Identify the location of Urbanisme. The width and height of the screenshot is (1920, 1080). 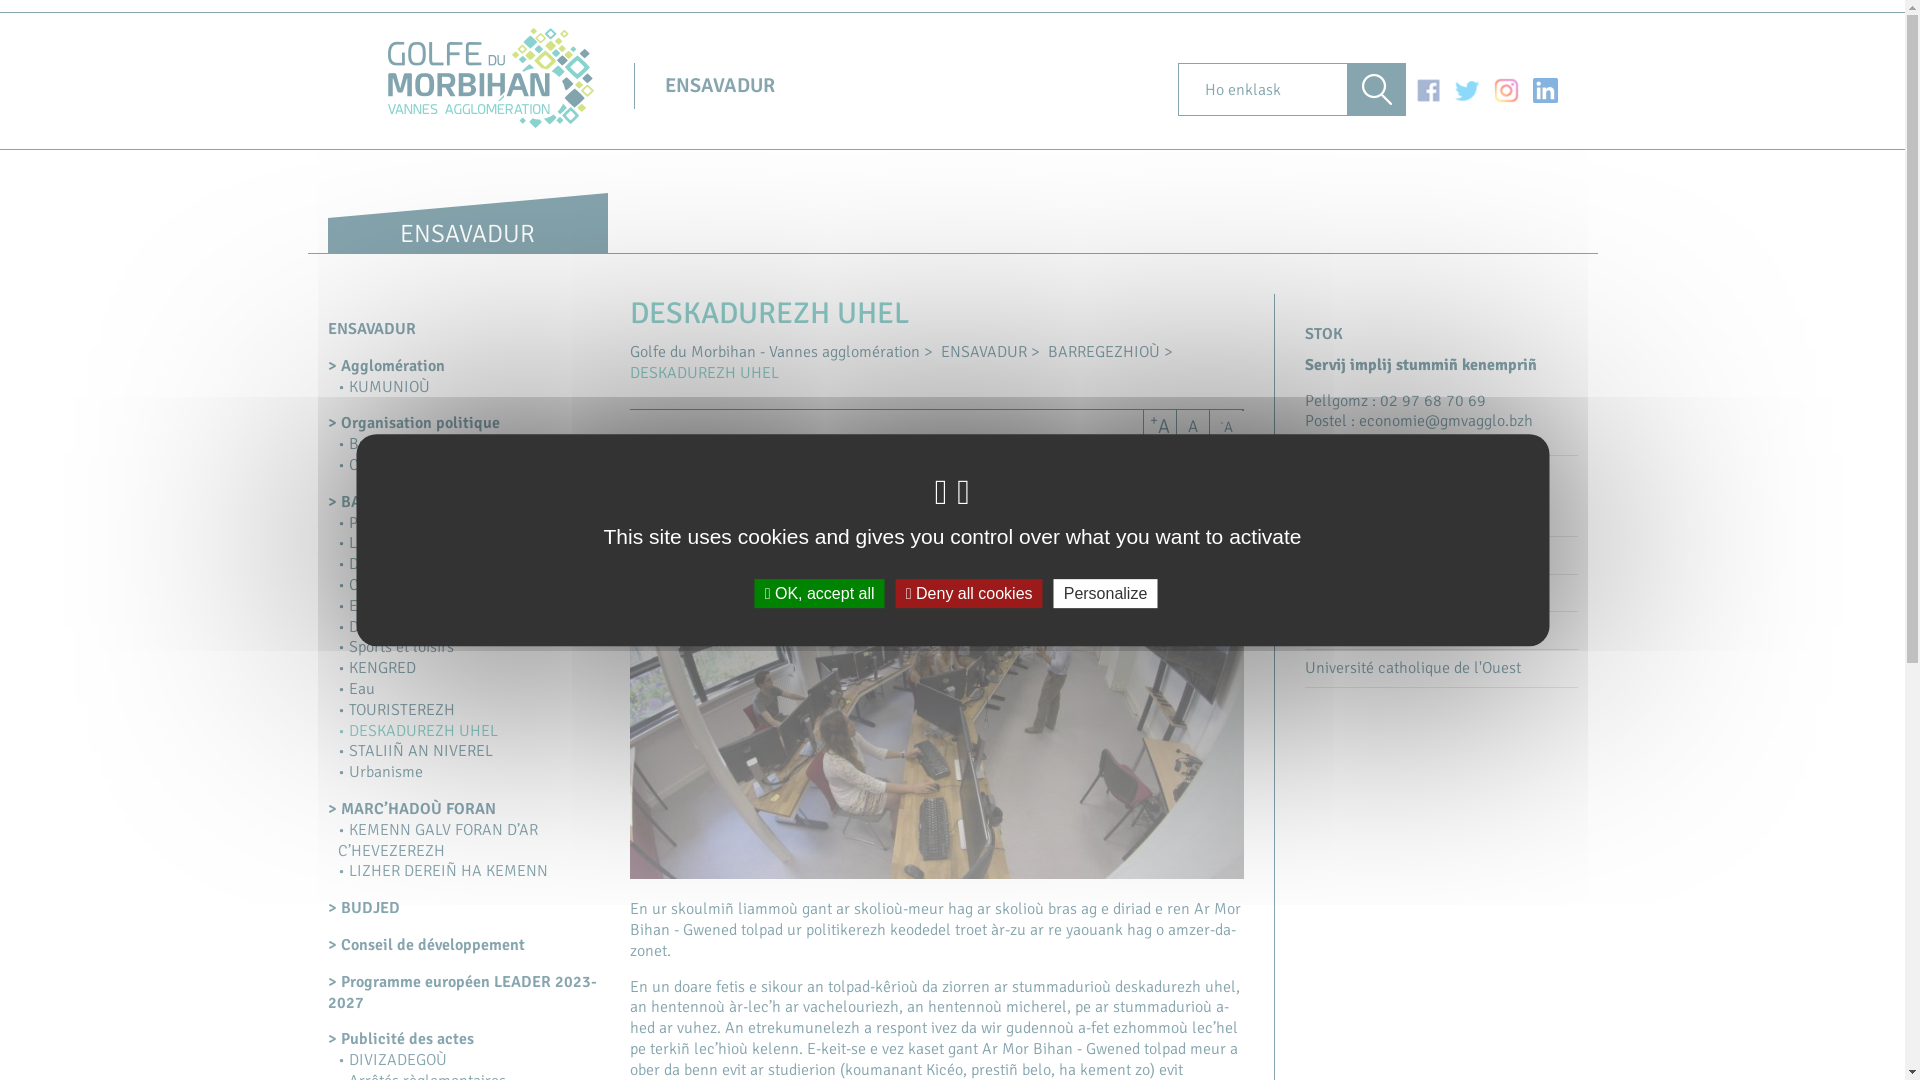
(380, 772).